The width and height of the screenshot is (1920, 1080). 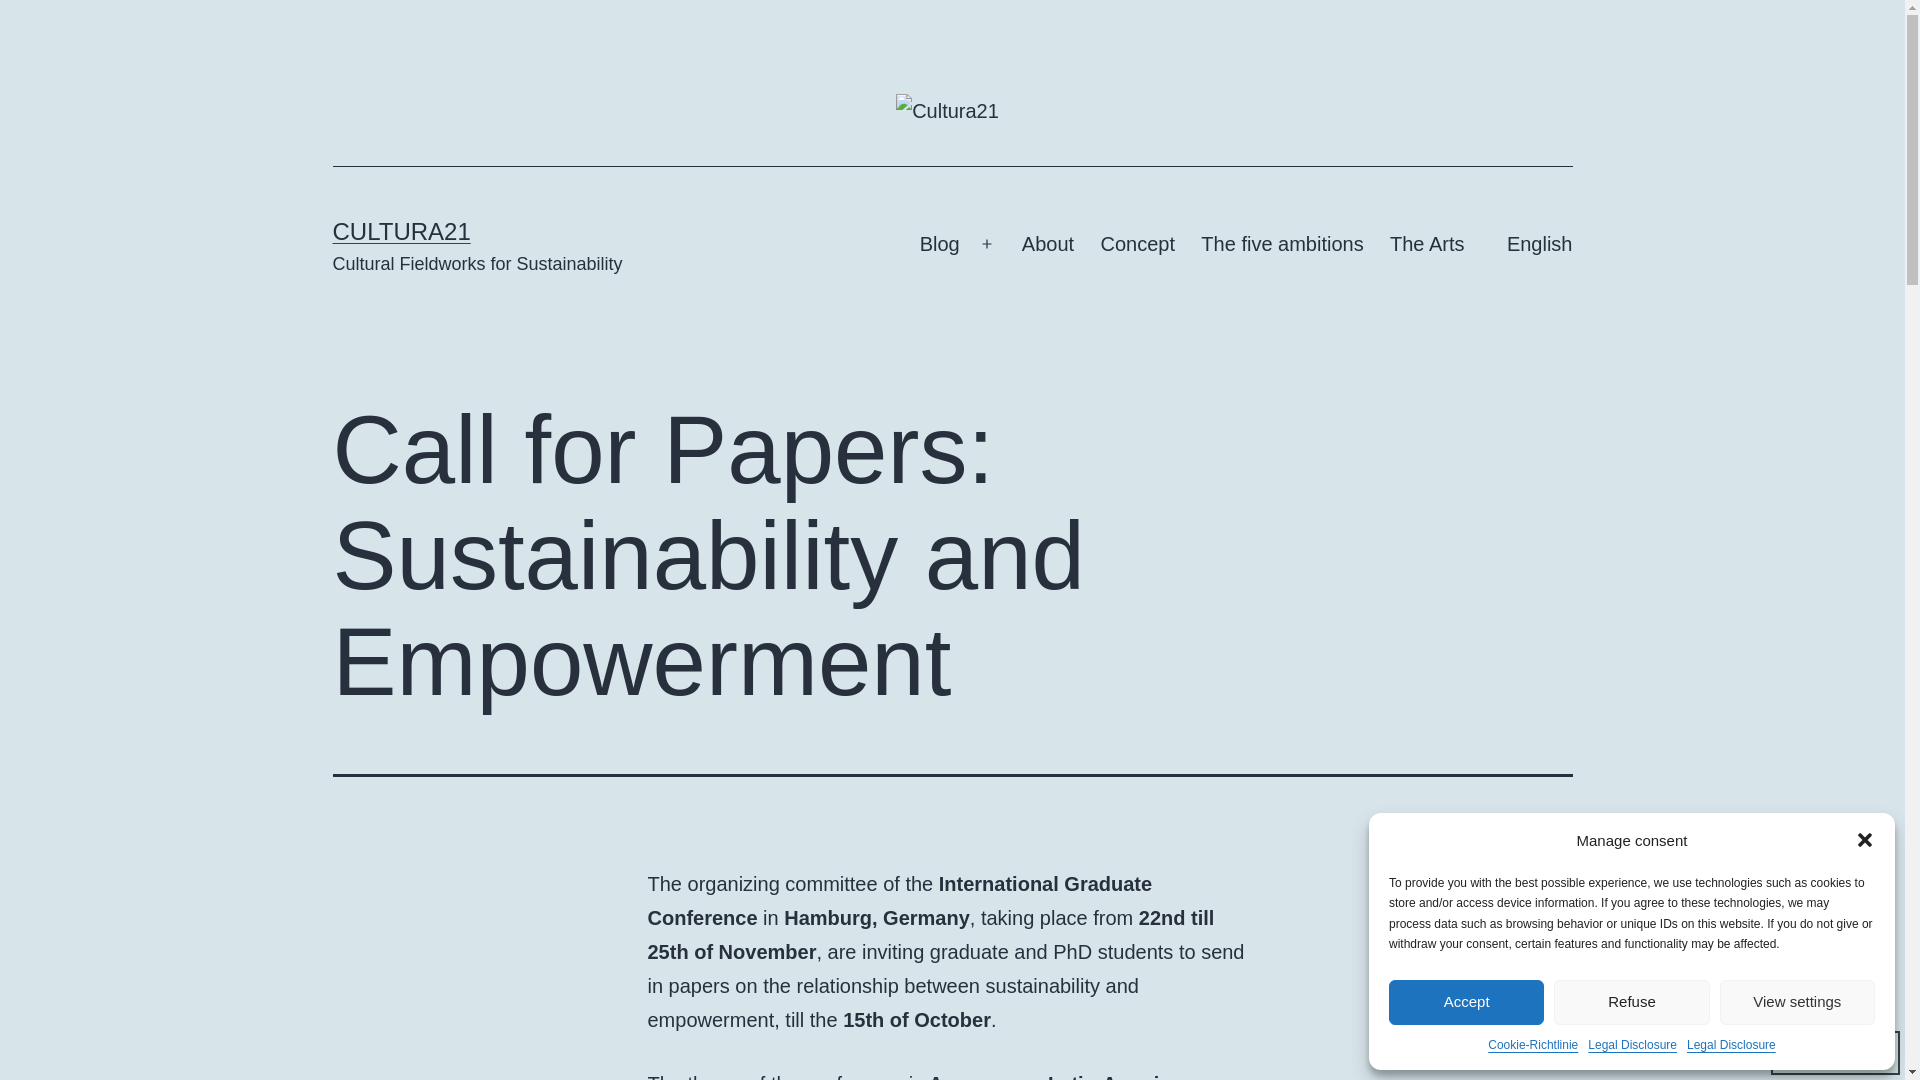 I want to click on Cookie-Richtlinie, so click(x=1533, y=1044).